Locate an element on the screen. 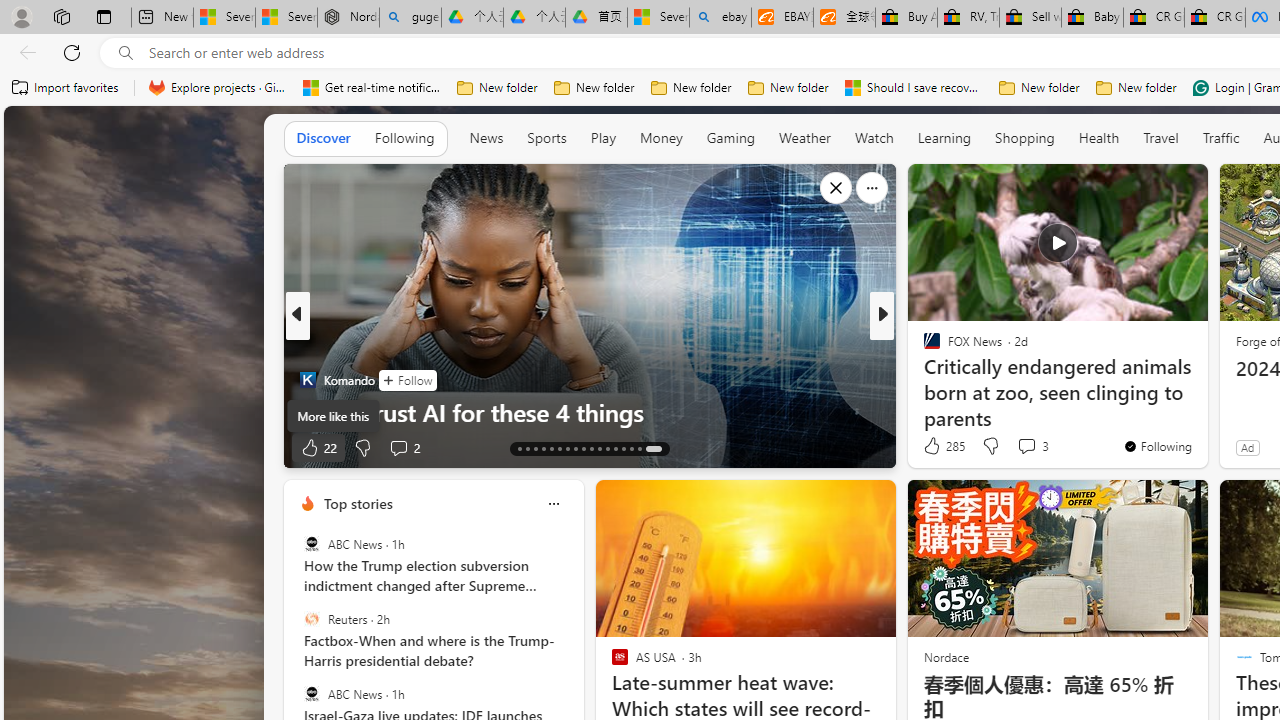 This screenshot has width=1280, height=720. AutomationID: tab-14 is located at coordinates (528, 448).